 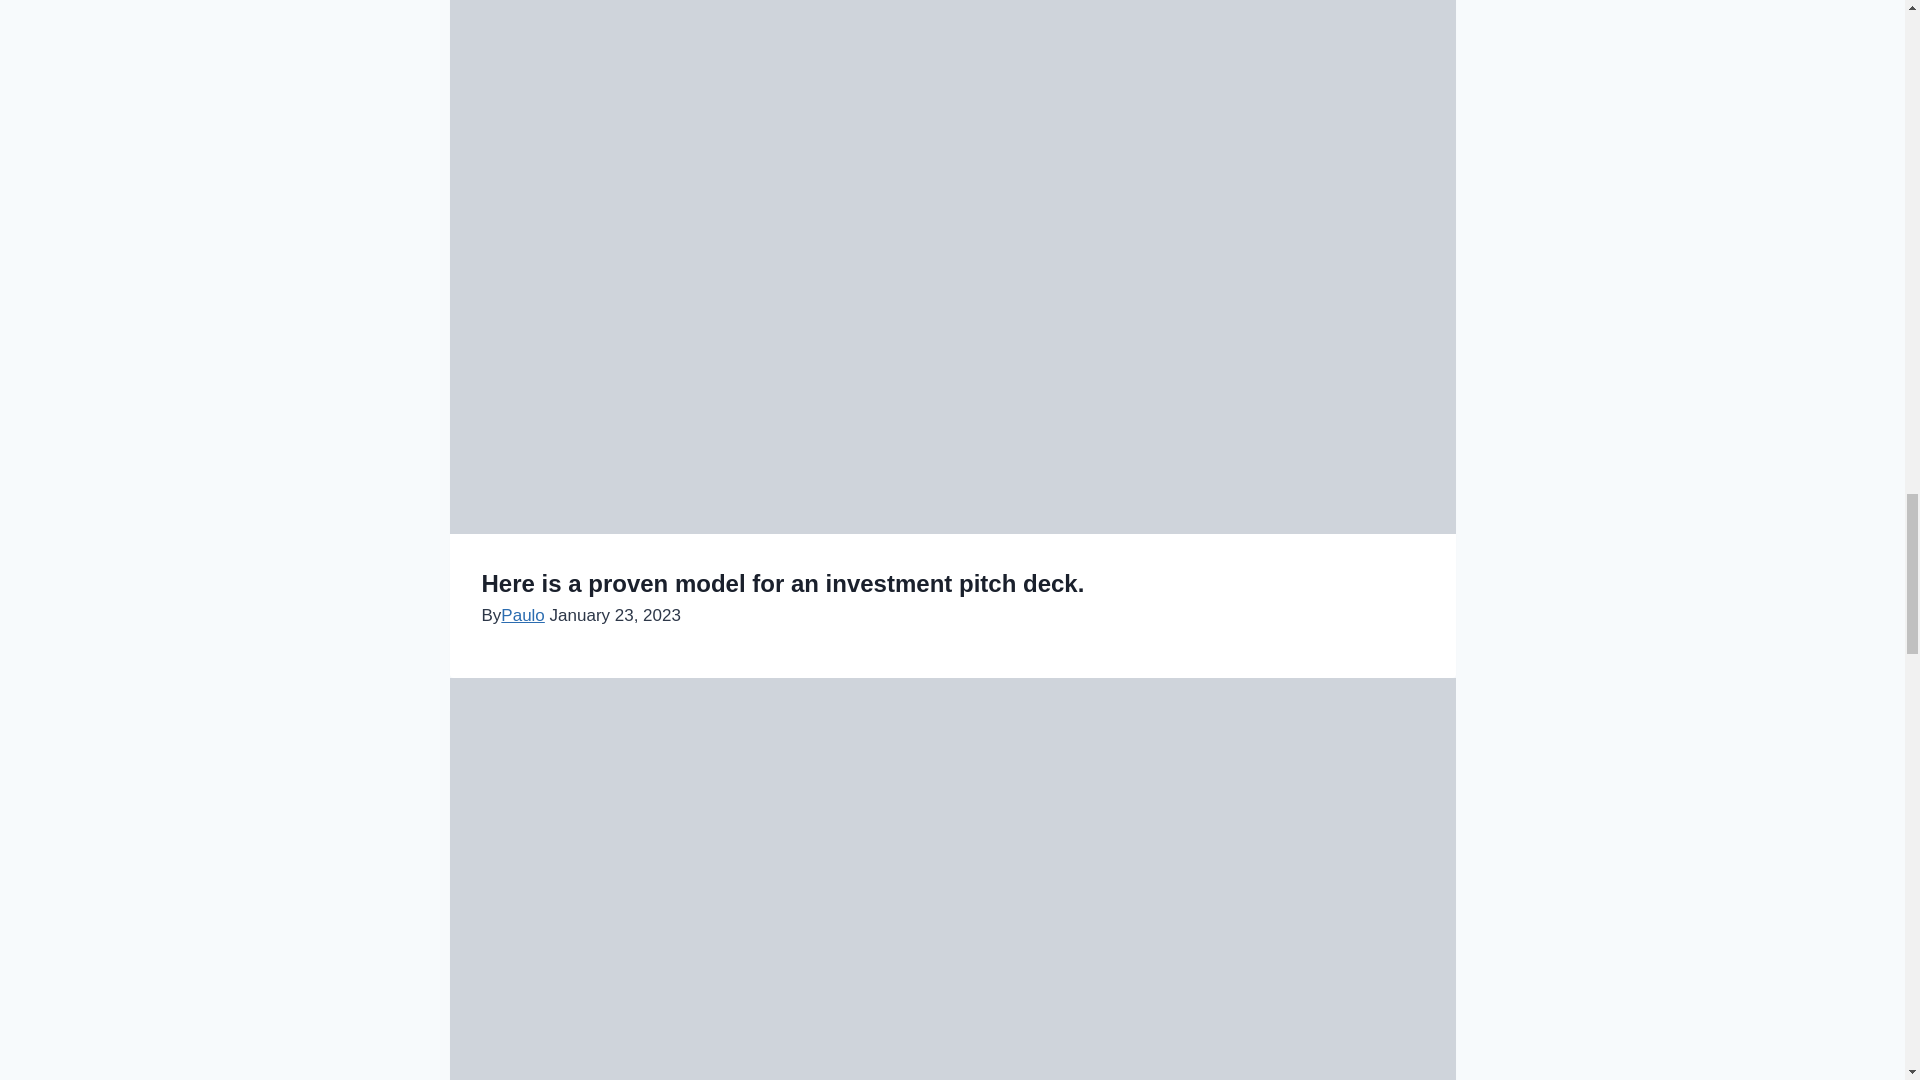 I want to click on Here is a proven model for an investment pitch deck., so click(x=782, y=584).